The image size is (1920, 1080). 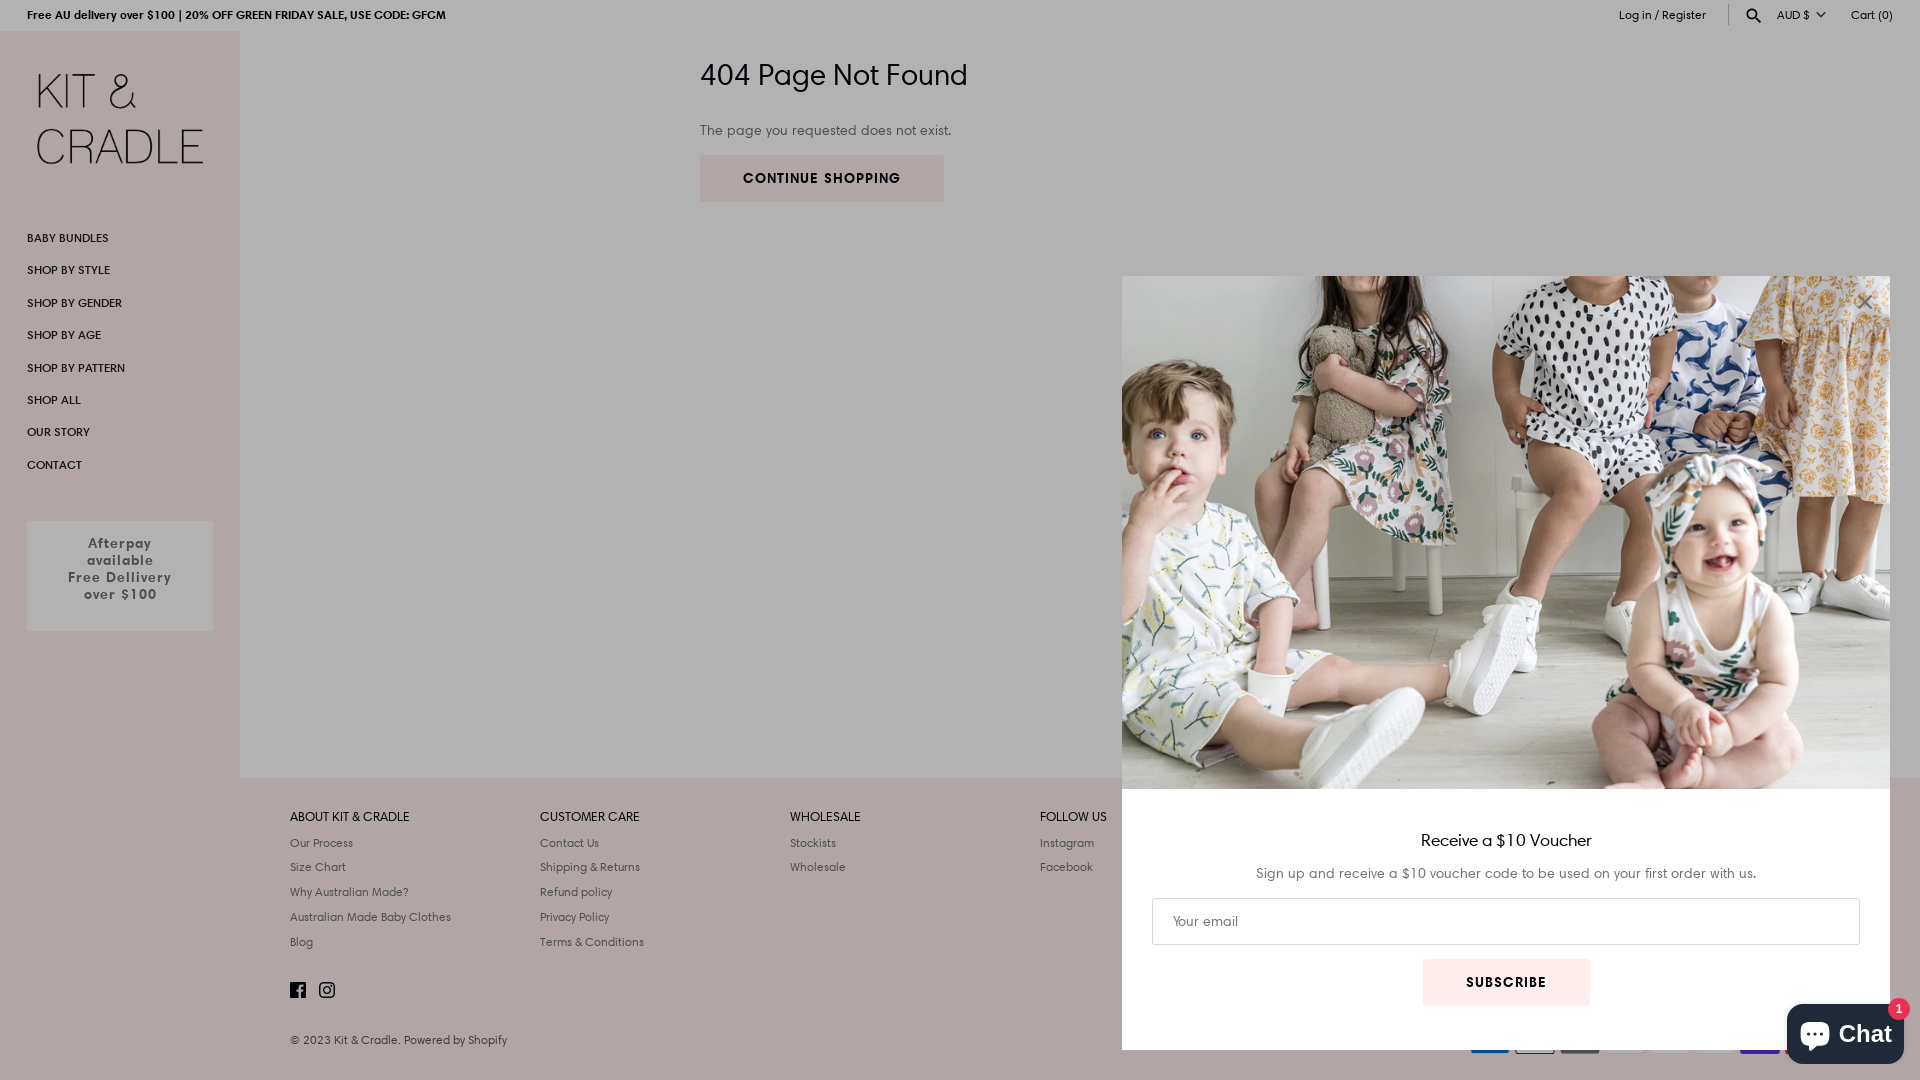 I want to click on OUR STORY, so click(x=120, y=432).